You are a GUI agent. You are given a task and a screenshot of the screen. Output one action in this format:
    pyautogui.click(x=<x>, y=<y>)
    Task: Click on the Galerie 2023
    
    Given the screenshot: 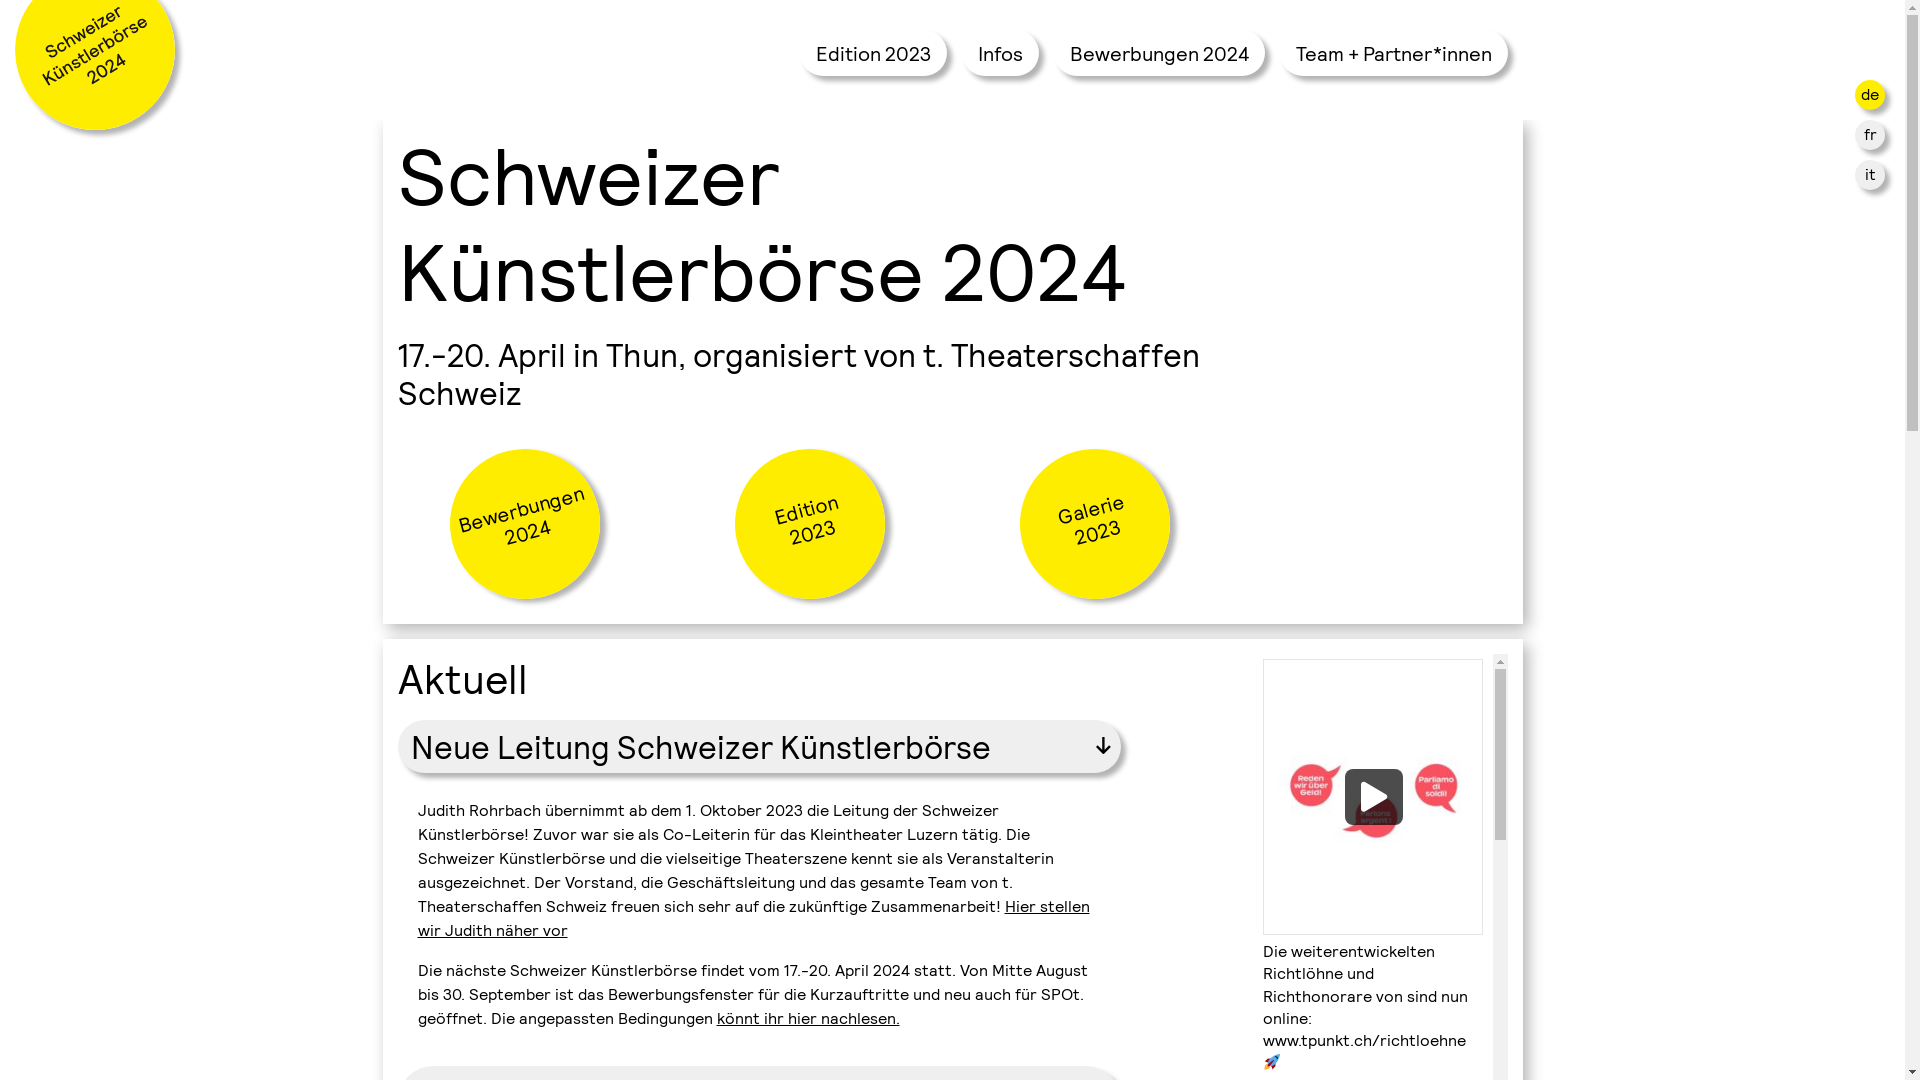 What is the action you would take?
    pyautogui.click(x=1078, y=508)
    